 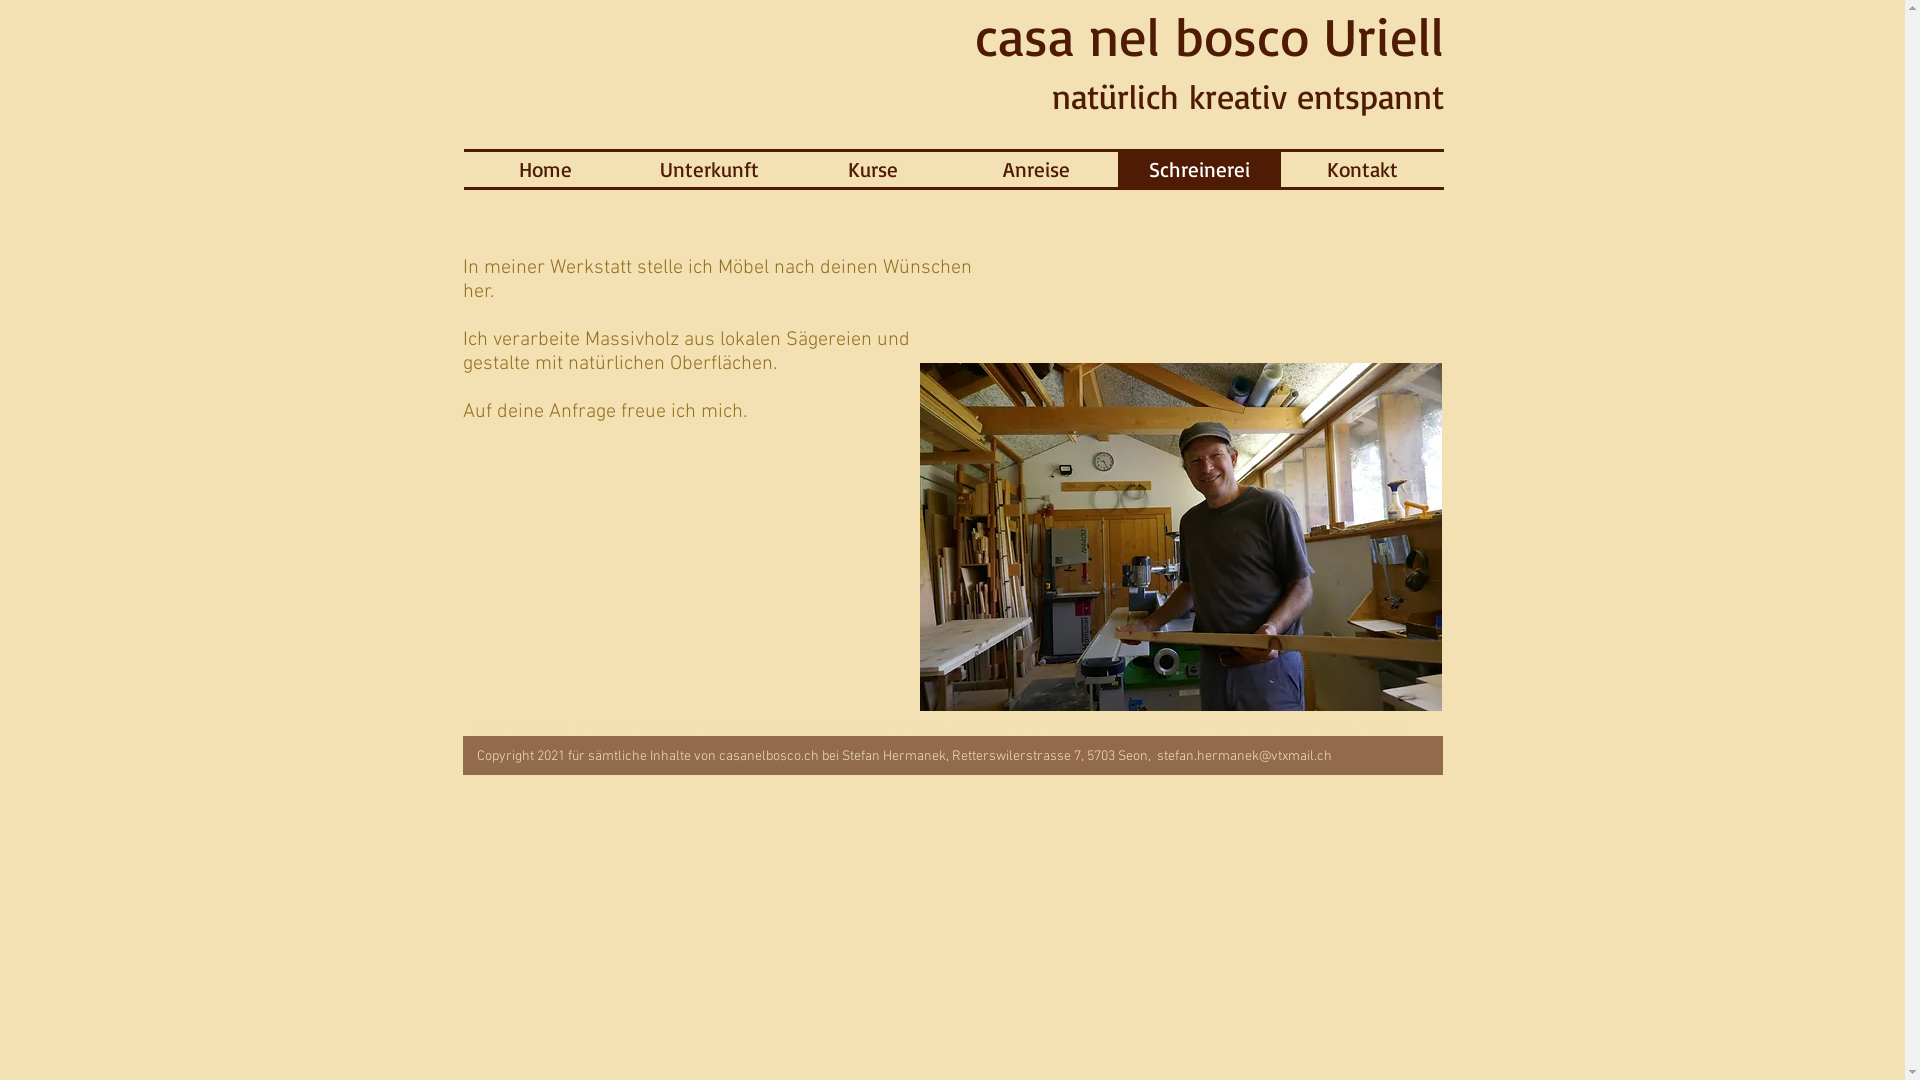 I want to click on Kurse, so click(x=874, y=169).